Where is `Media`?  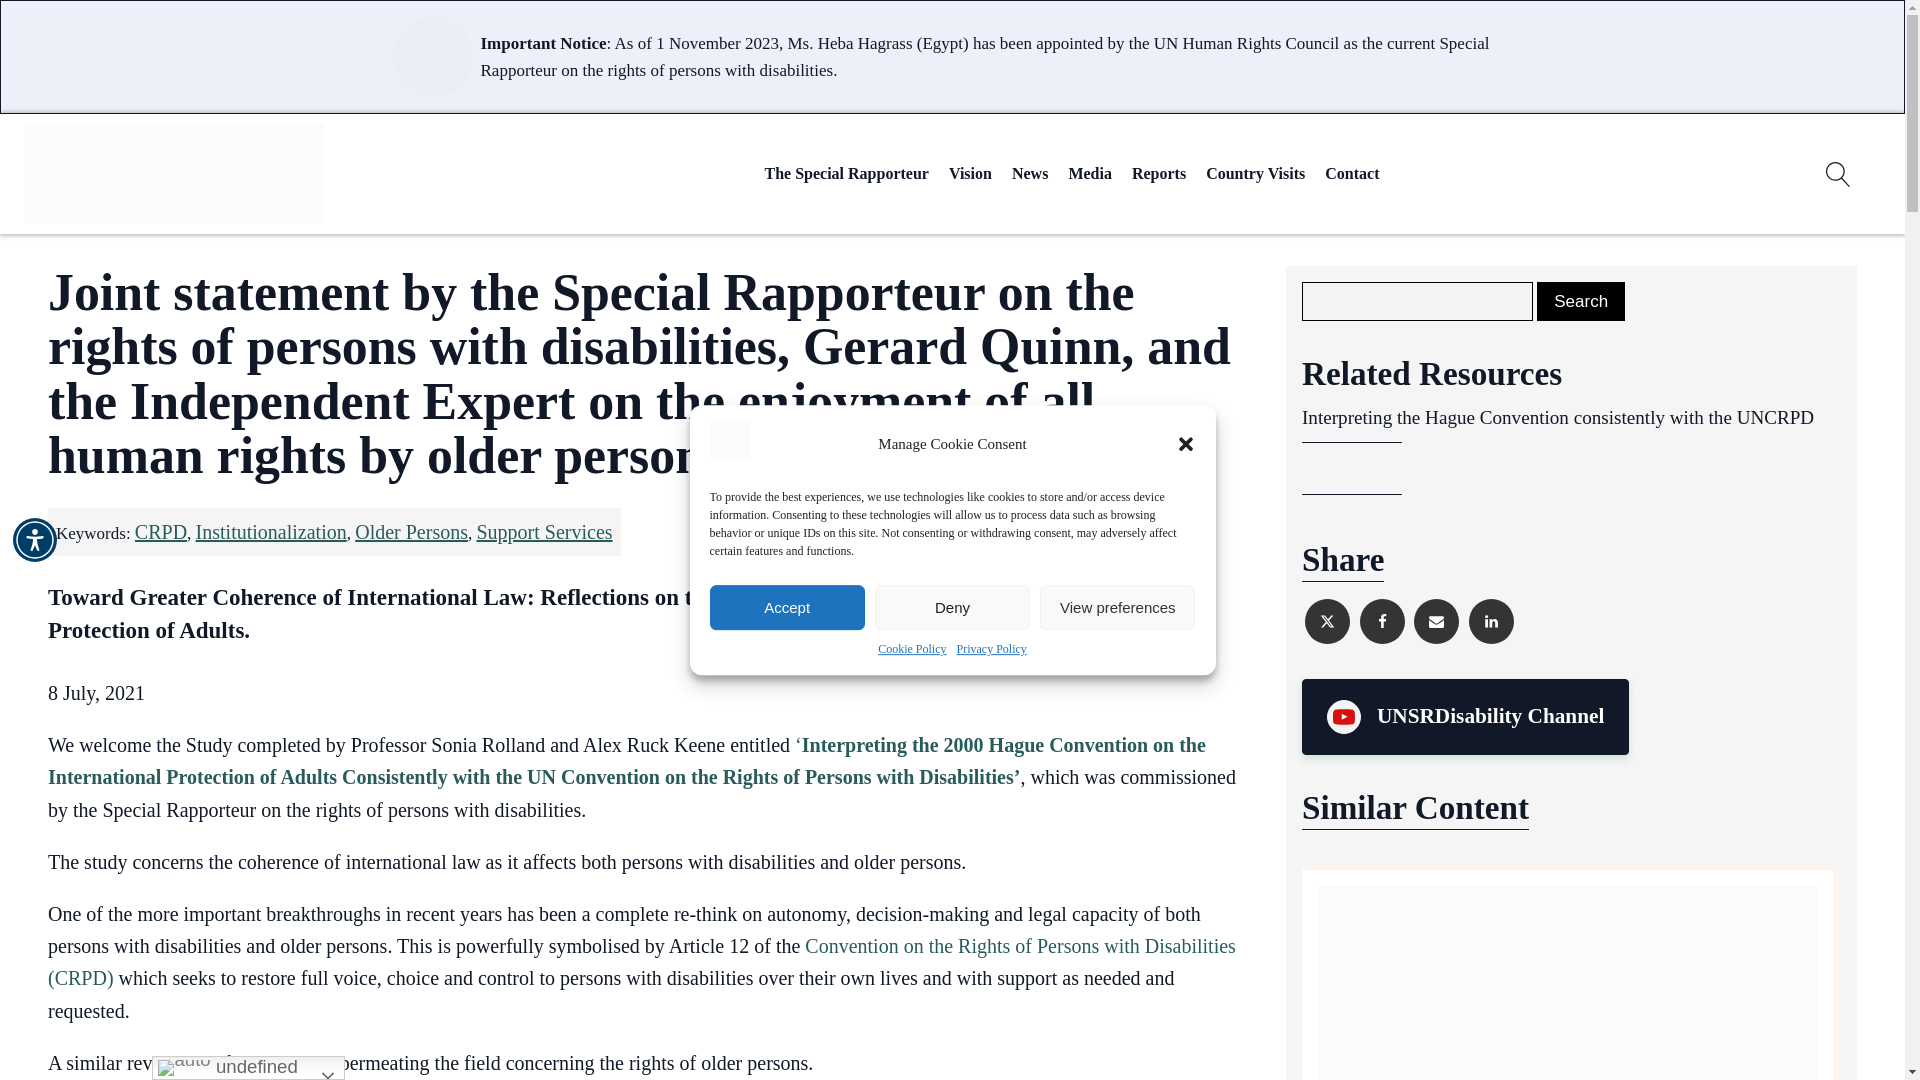 Media is located at coordinates (1089, 174).